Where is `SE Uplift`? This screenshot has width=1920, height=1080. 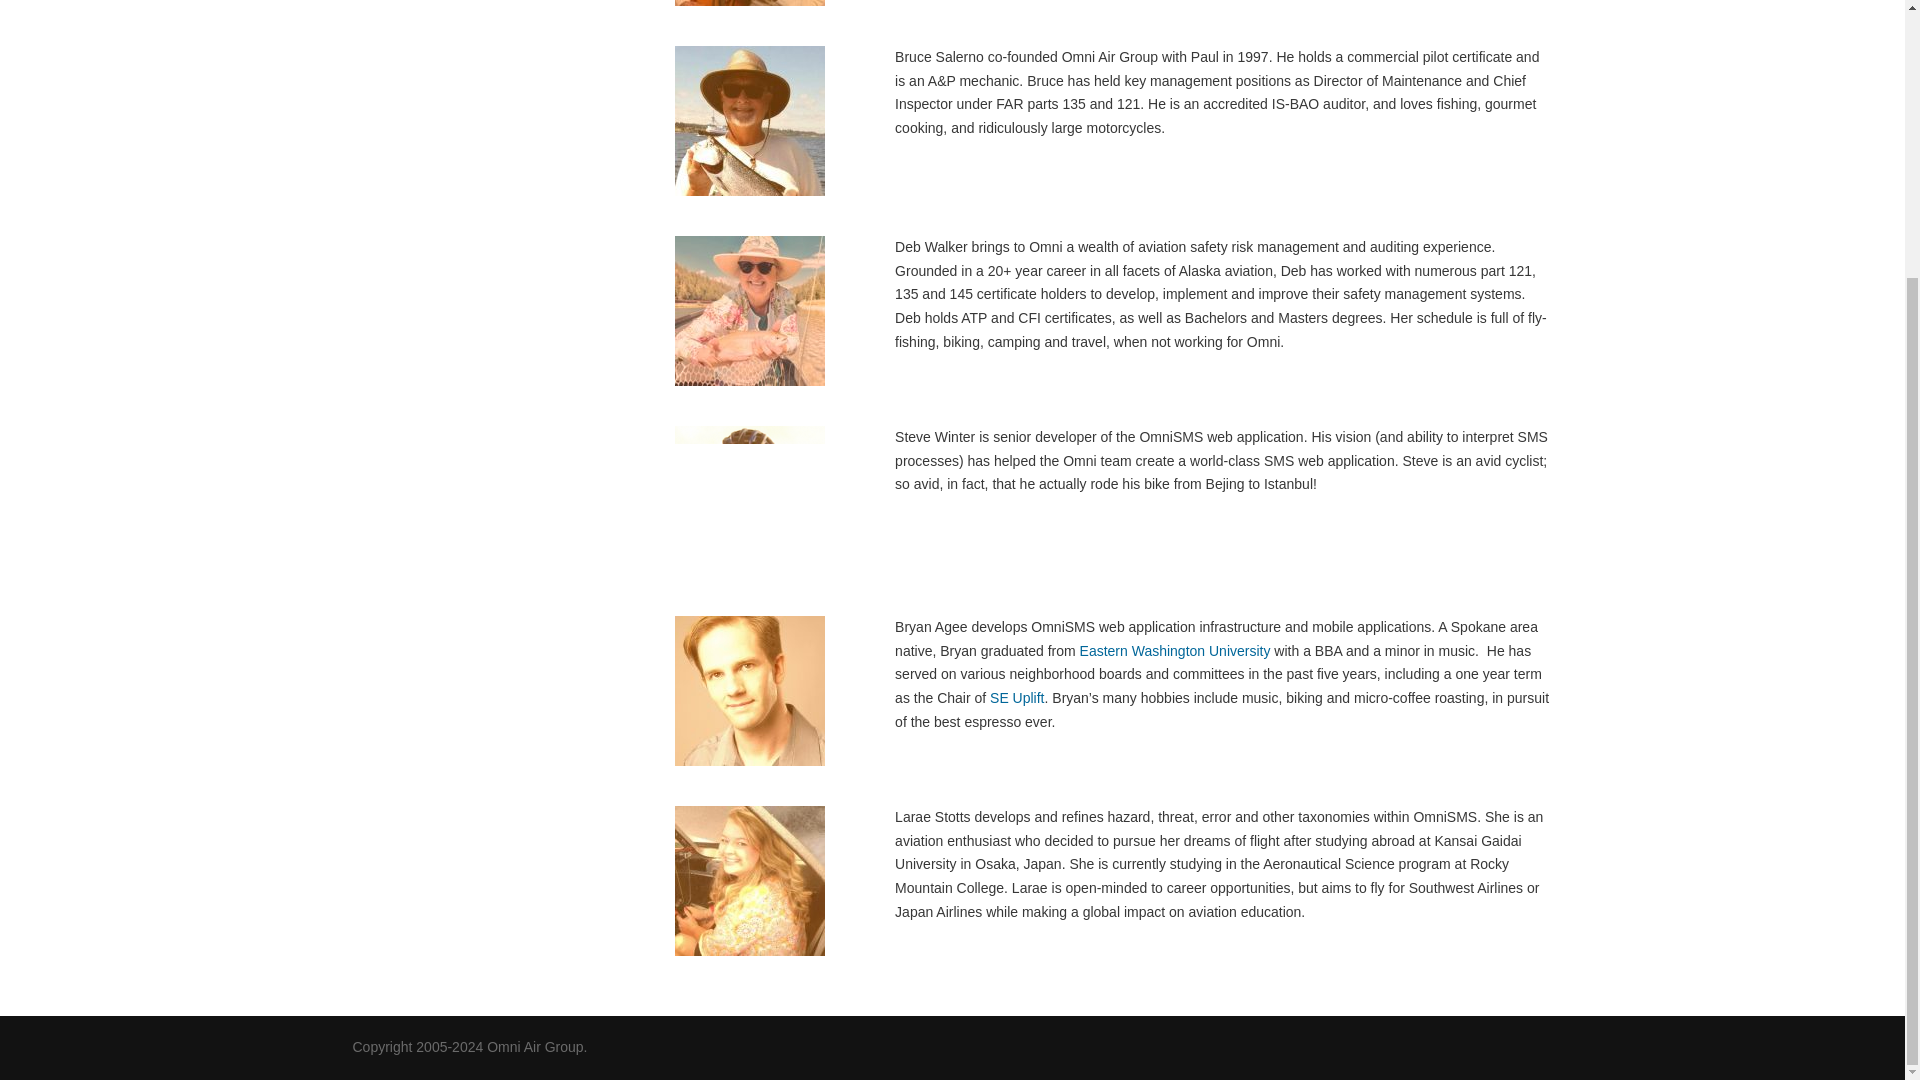
SE Uplift is located at coordinates (1017, 698).